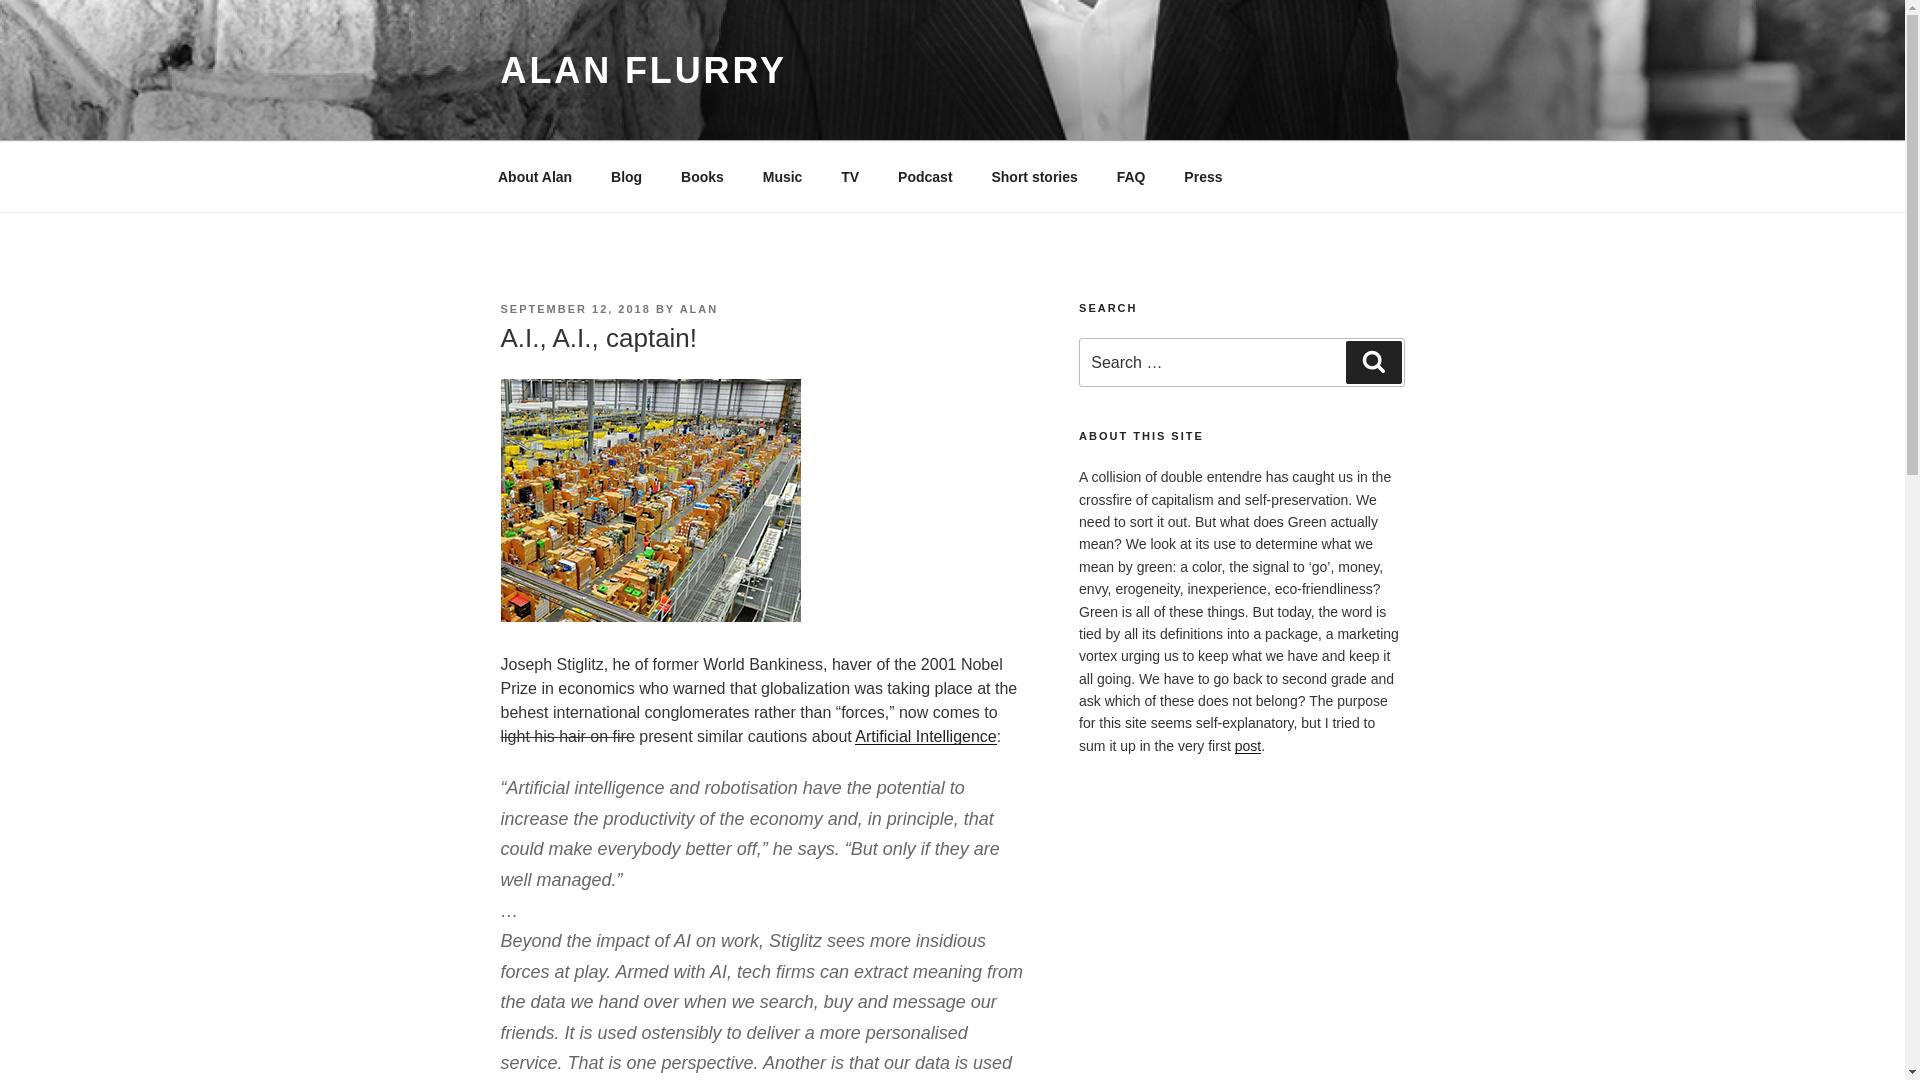  Describe the element at coordinates (782, 176) in the screenshot. I see `Music` at that location.